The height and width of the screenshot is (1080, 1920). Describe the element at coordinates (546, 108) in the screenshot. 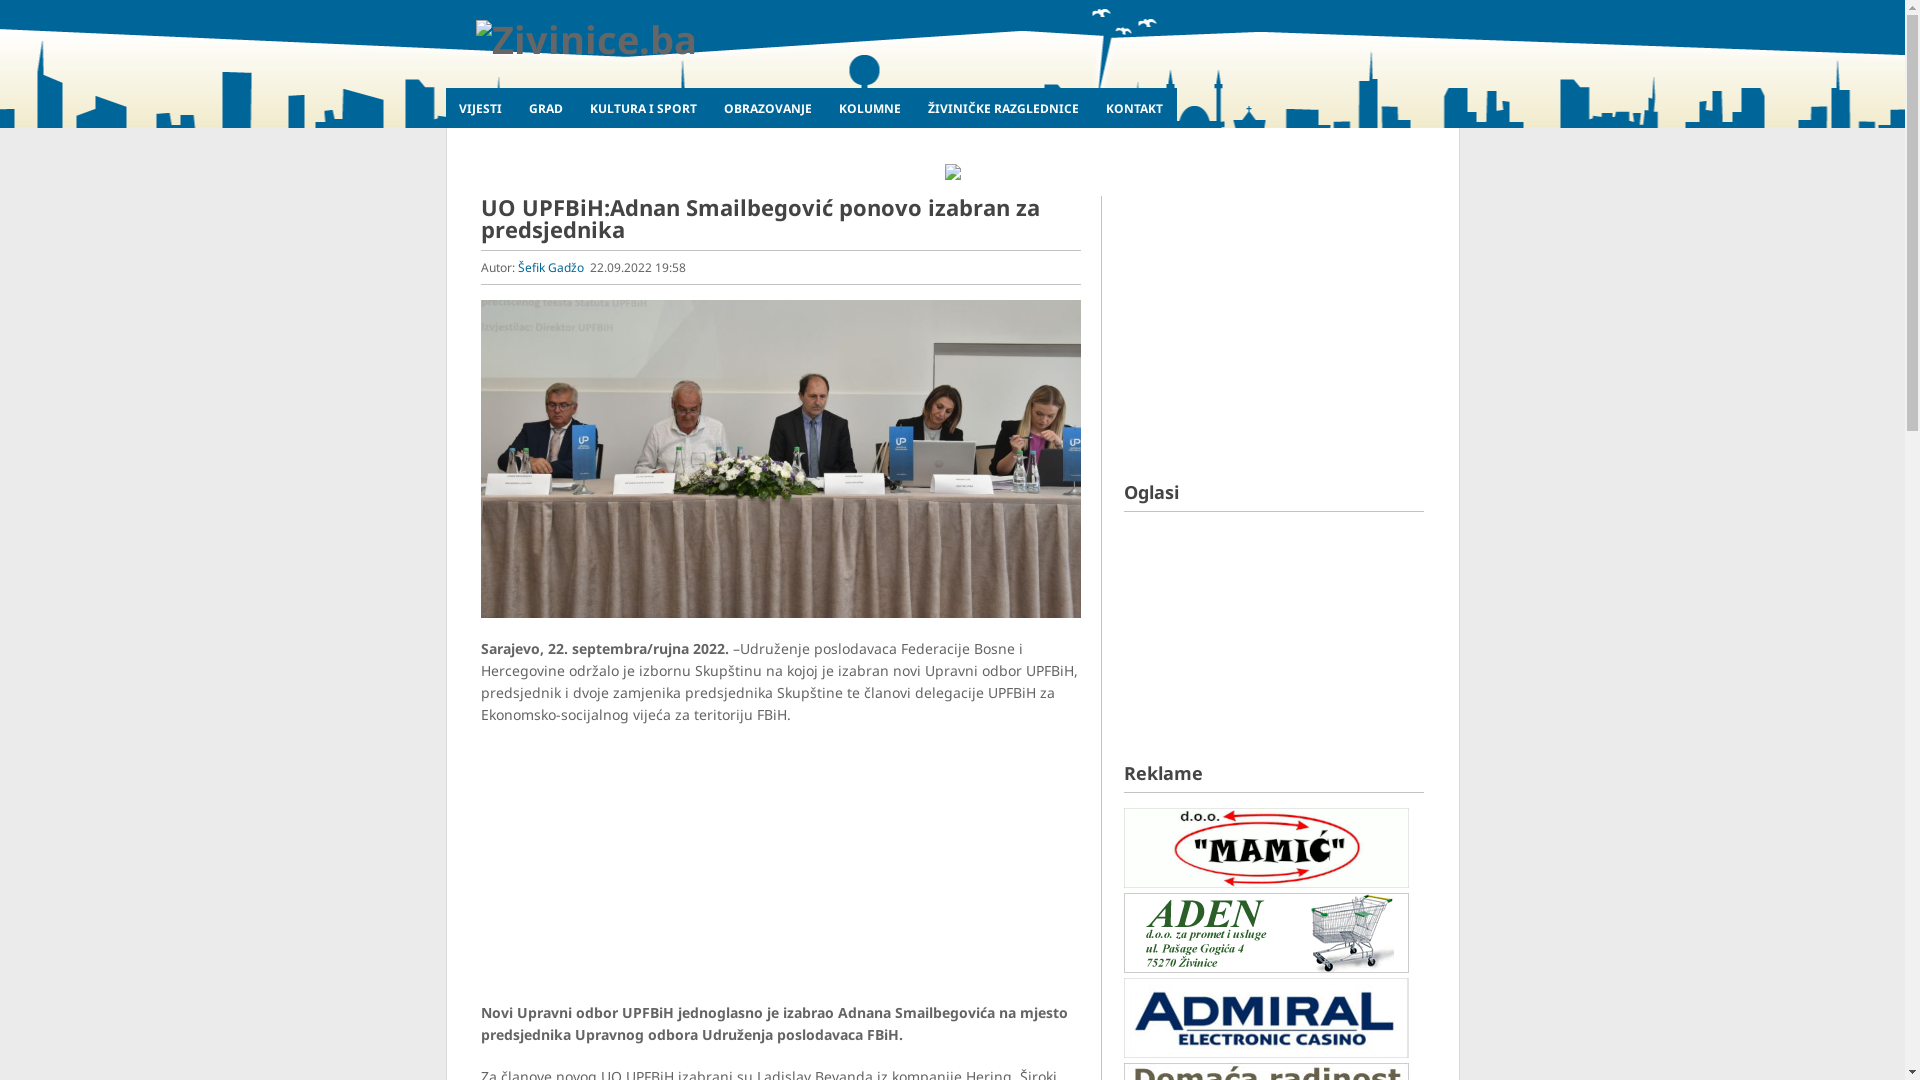

I see `GRAD` at that location.